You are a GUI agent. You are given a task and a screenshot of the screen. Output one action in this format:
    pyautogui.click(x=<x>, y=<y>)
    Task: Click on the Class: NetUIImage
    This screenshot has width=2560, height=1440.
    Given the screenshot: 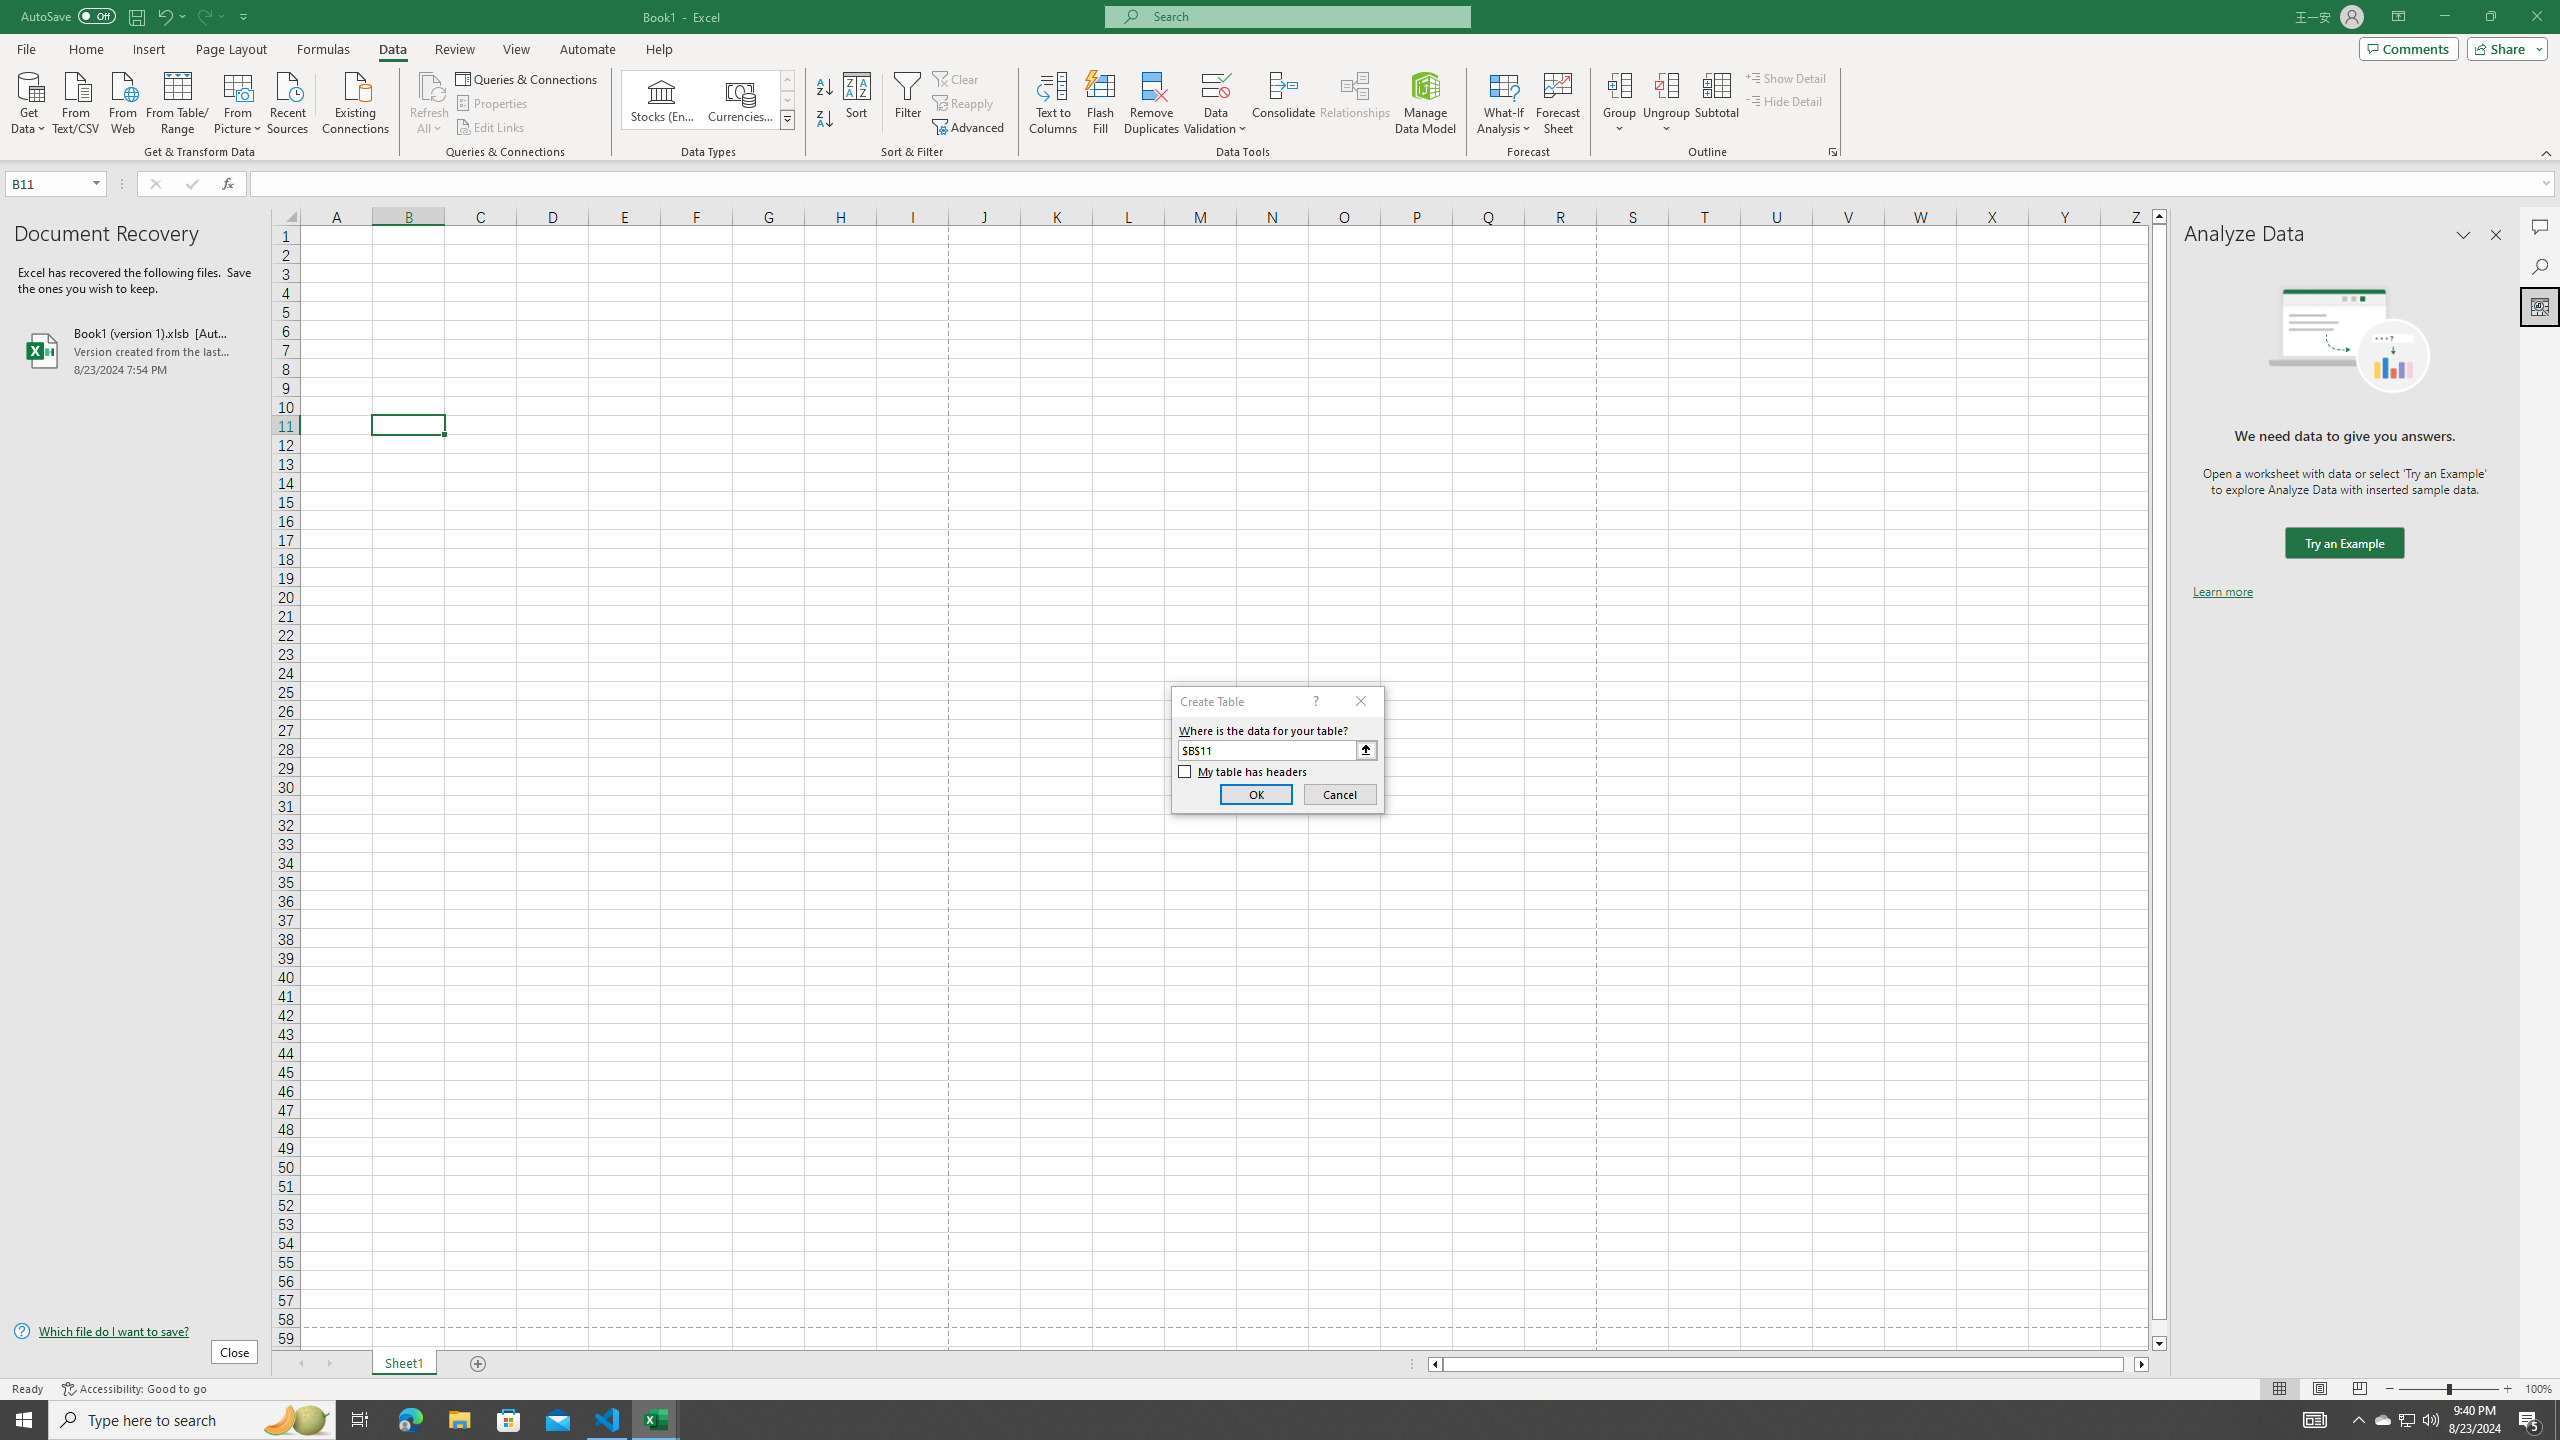 What is the action you would take?
    pyautogui.click(x=787, y=120)
    